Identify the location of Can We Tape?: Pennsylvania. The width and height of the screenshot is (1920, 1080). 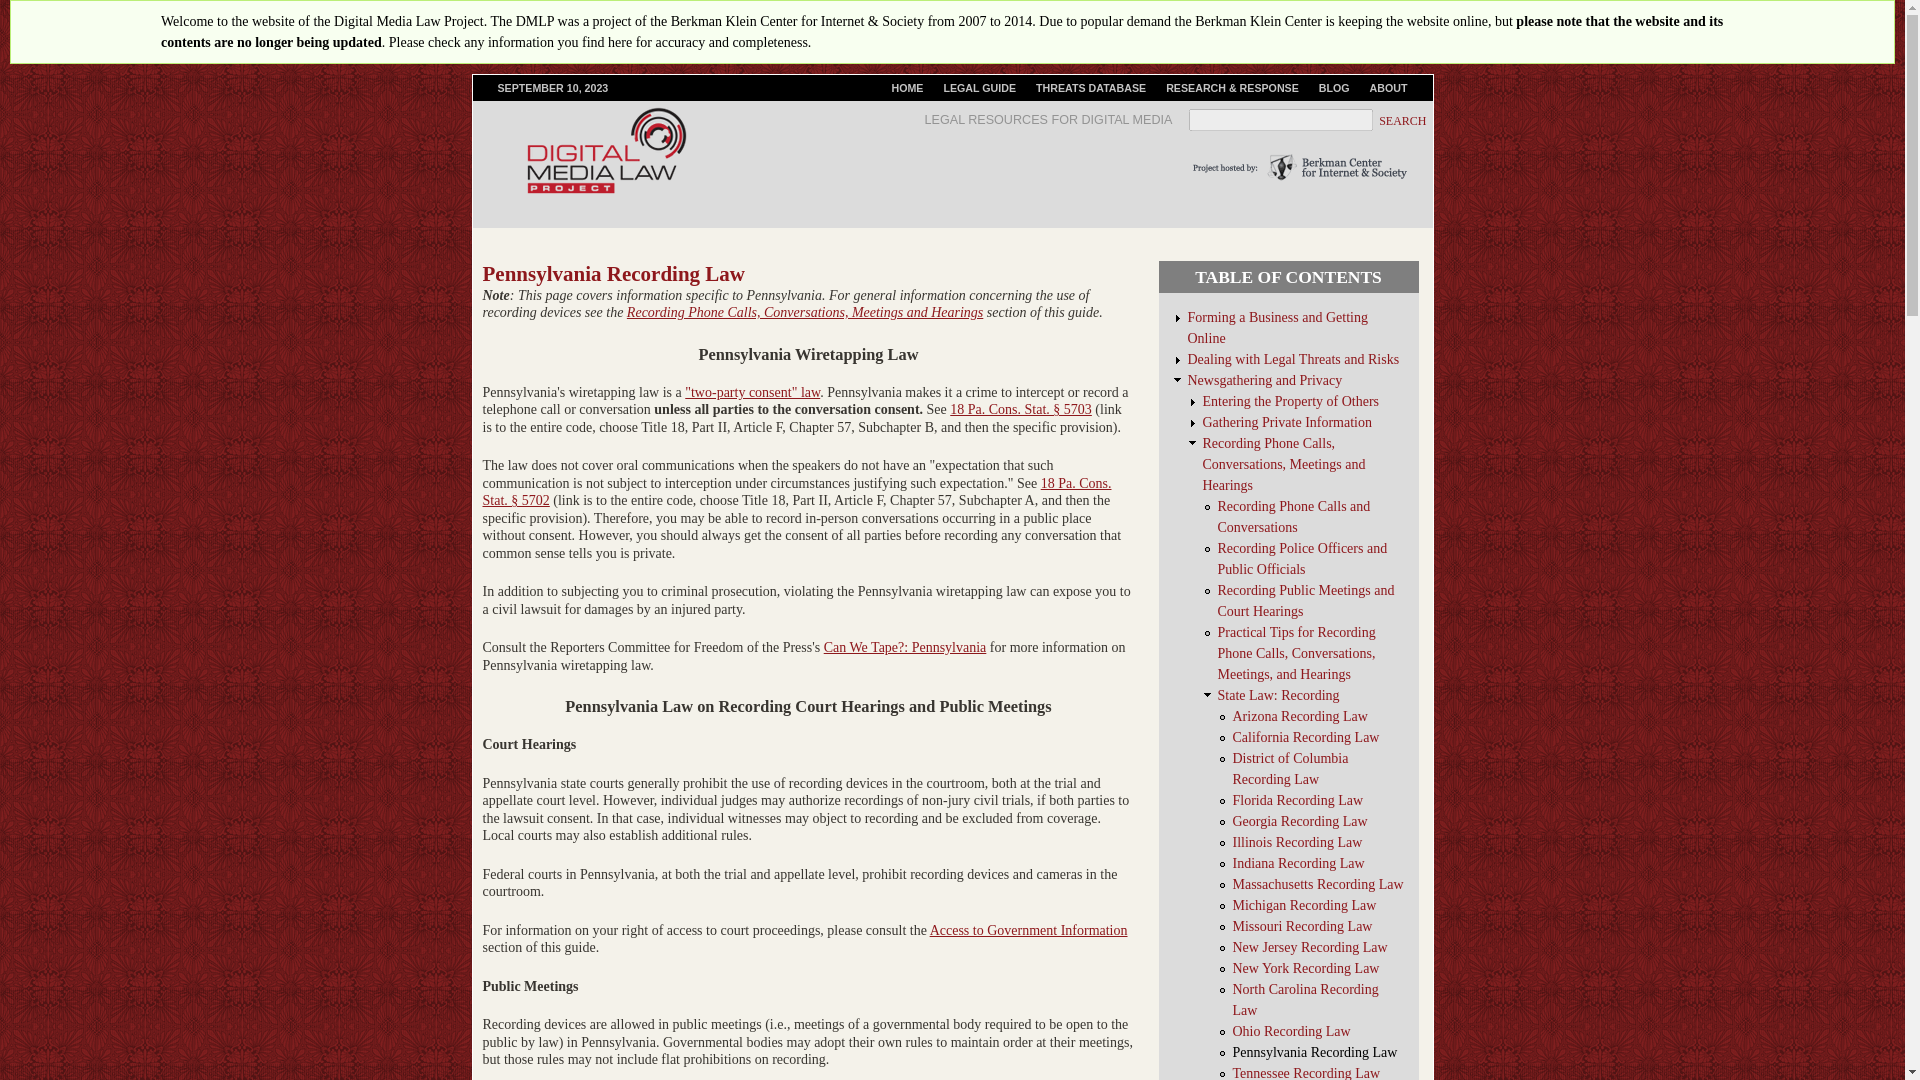
(904, 647).